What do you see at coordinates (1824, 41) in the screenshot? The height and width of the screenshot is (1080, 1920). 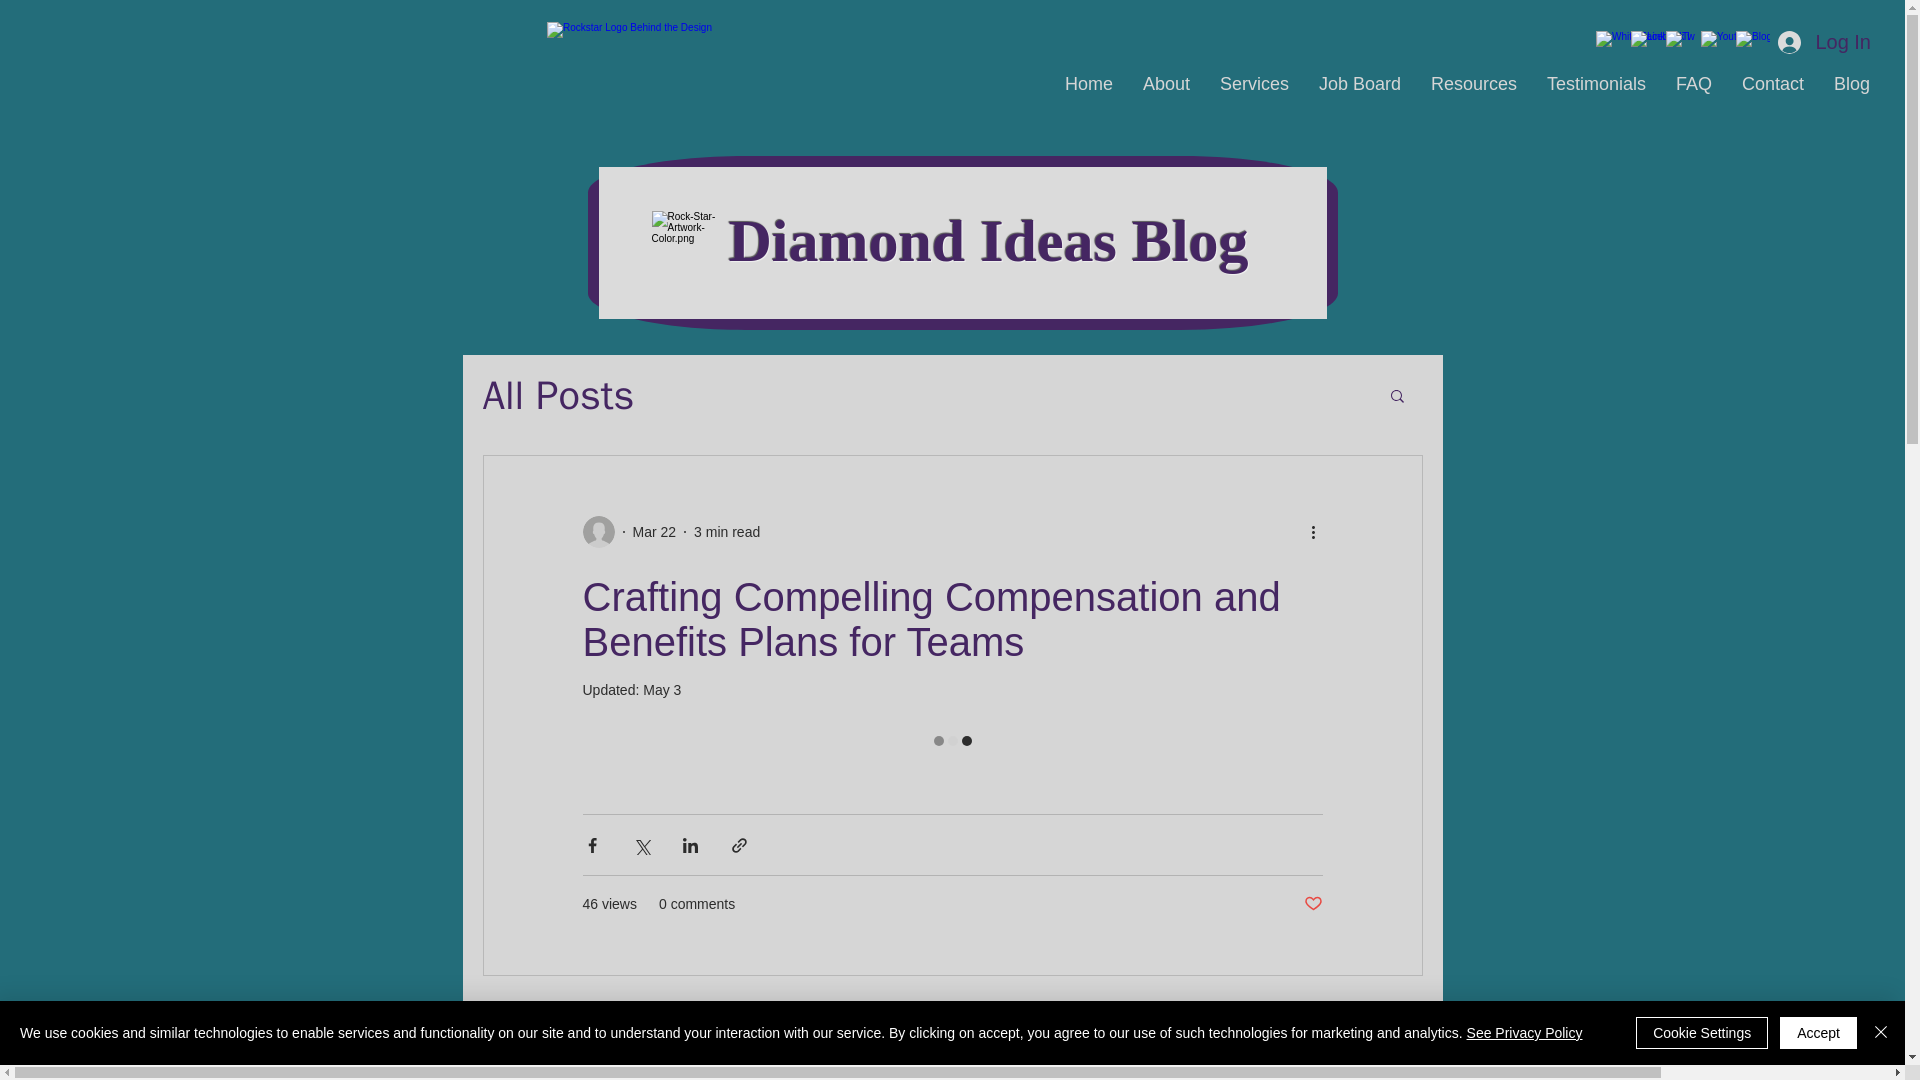 I see `Log In` at bounding box center [1824, 41].